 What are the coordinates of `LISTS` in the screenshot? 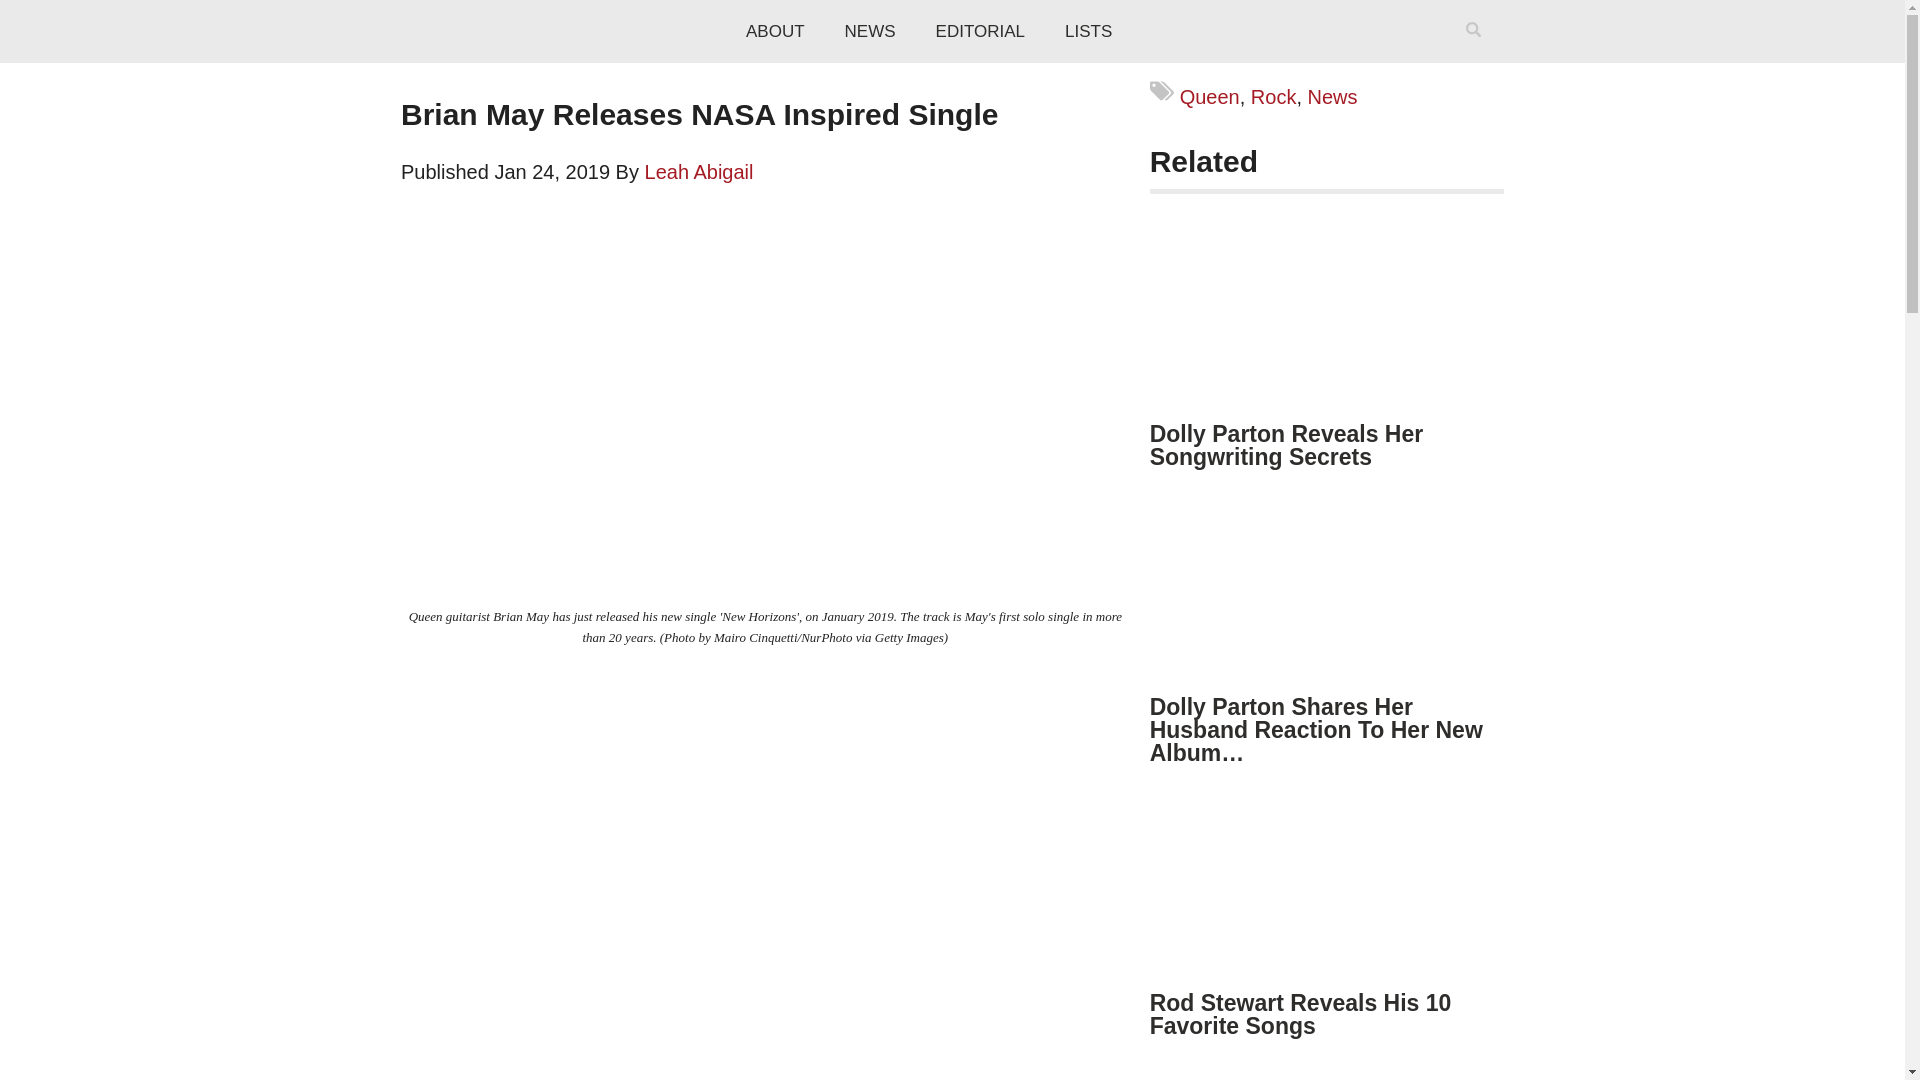 It's located at (1088, 31).